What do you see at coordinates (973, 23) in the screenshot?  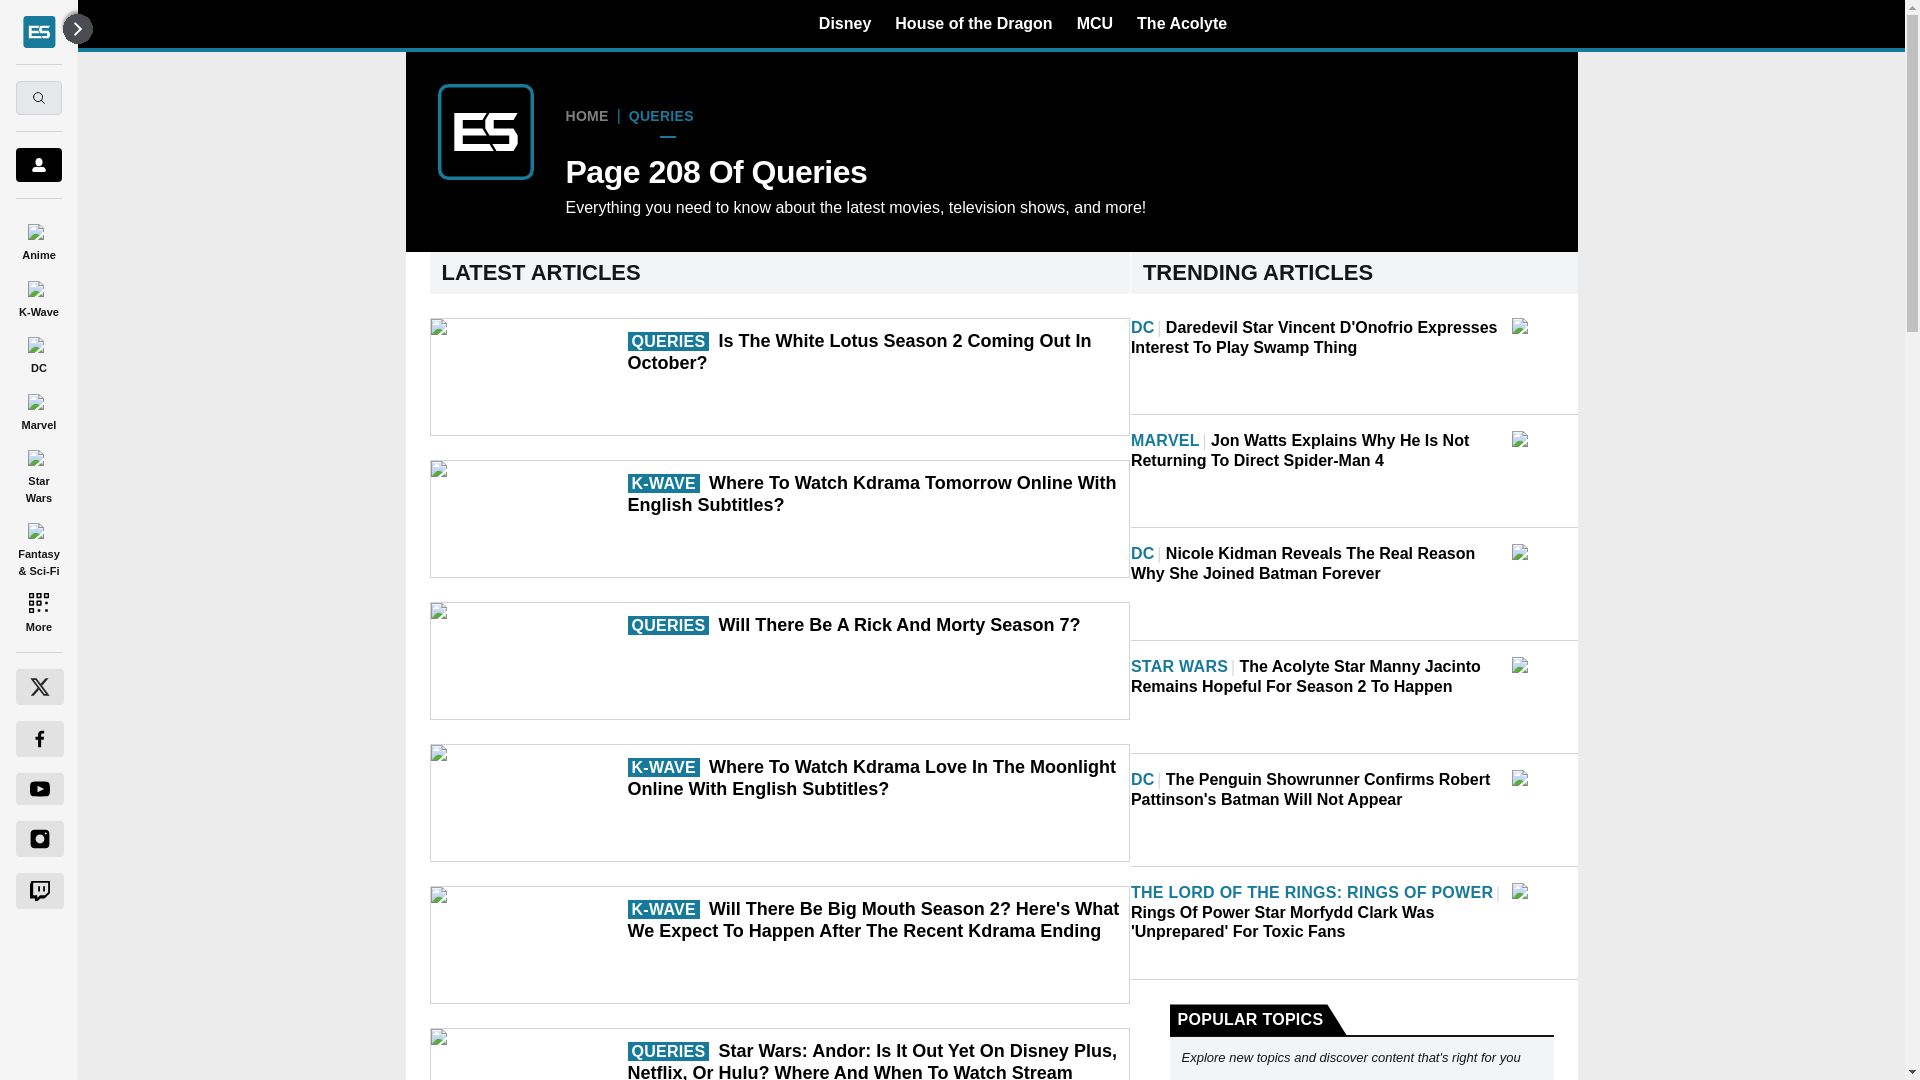 I see `House of the Dragon` at bounding box center [973, 23].